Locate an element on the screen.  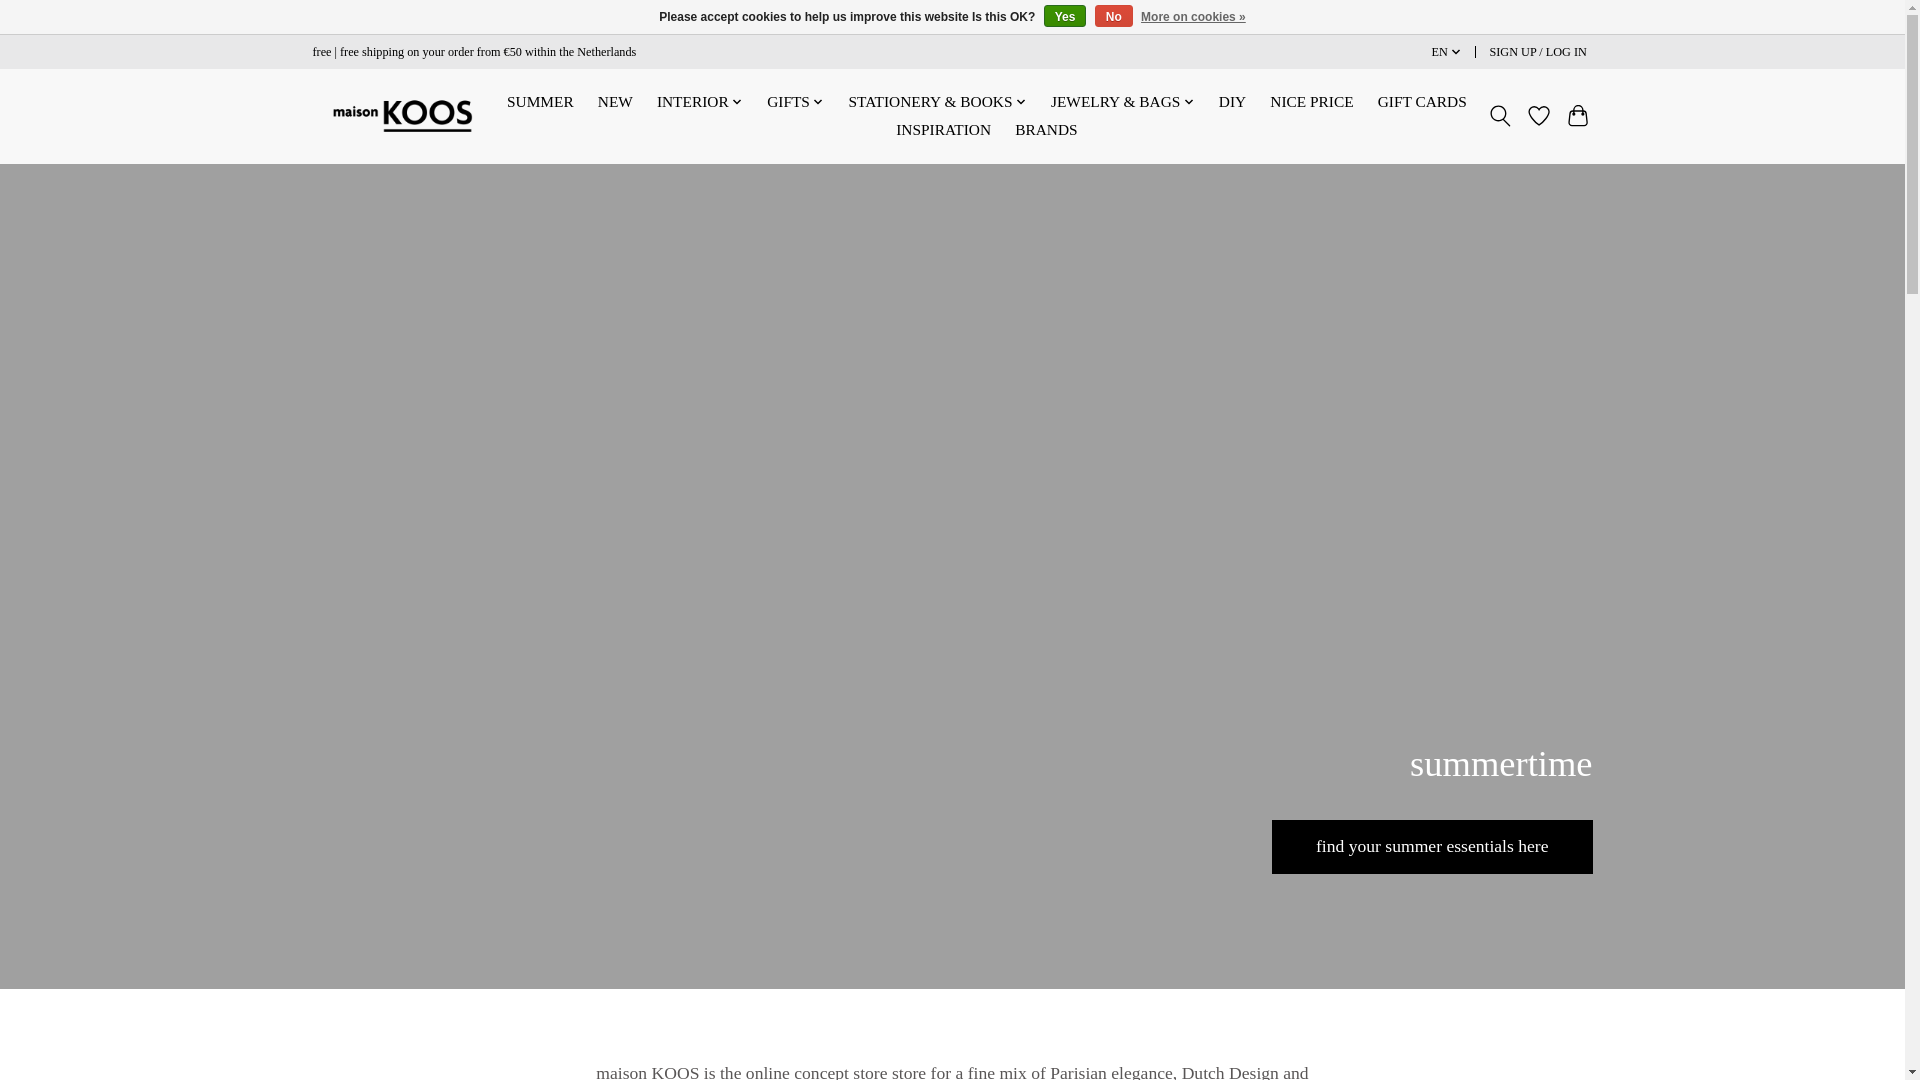
EN is located at coordinates (1447, 52).